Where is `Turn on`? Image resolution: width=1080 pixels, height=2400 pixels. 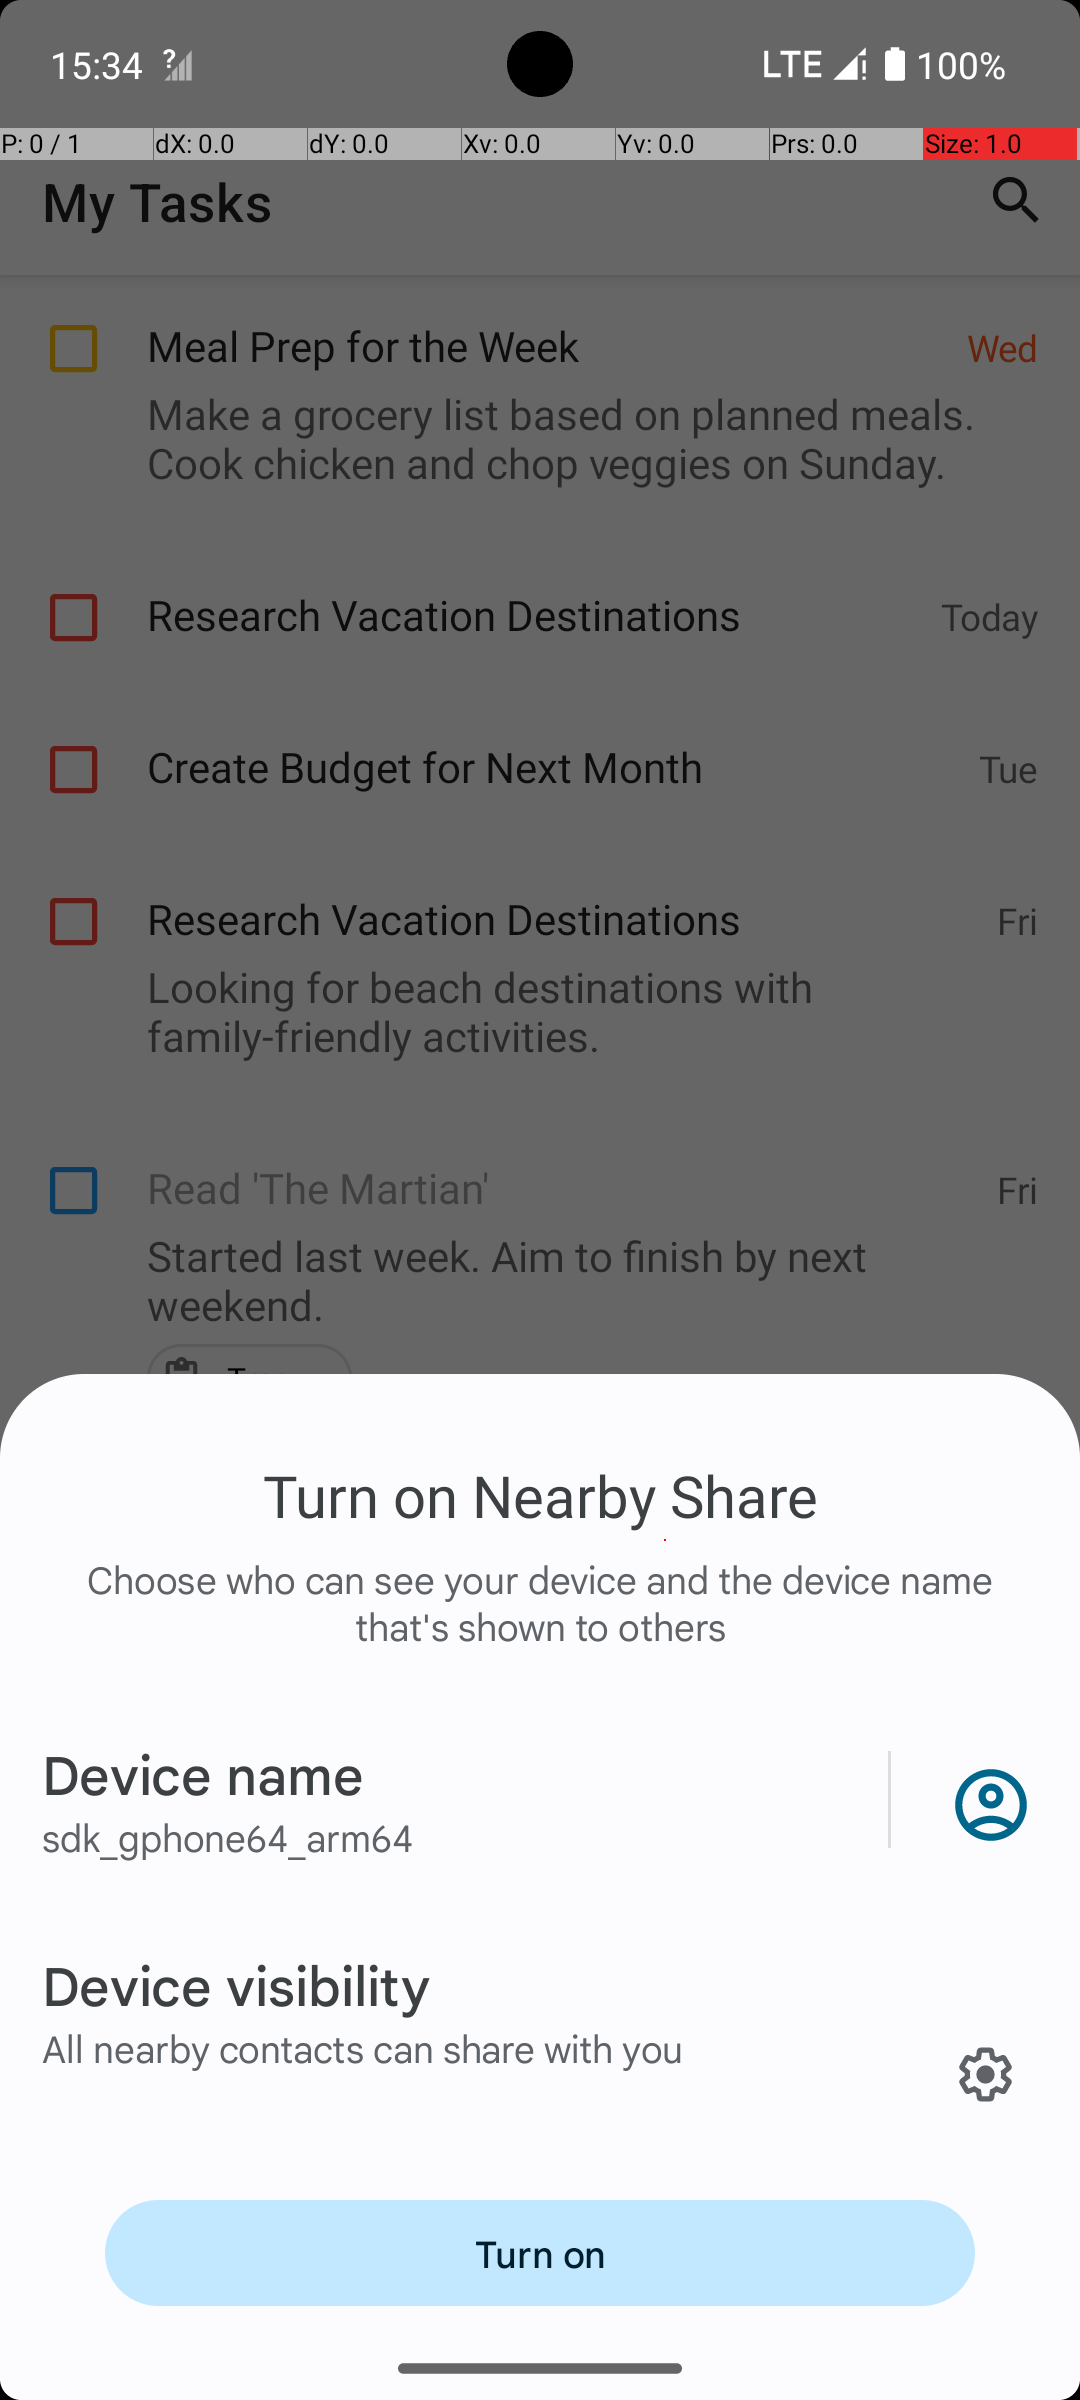
Turn on is located at coordinates (540, 2253).